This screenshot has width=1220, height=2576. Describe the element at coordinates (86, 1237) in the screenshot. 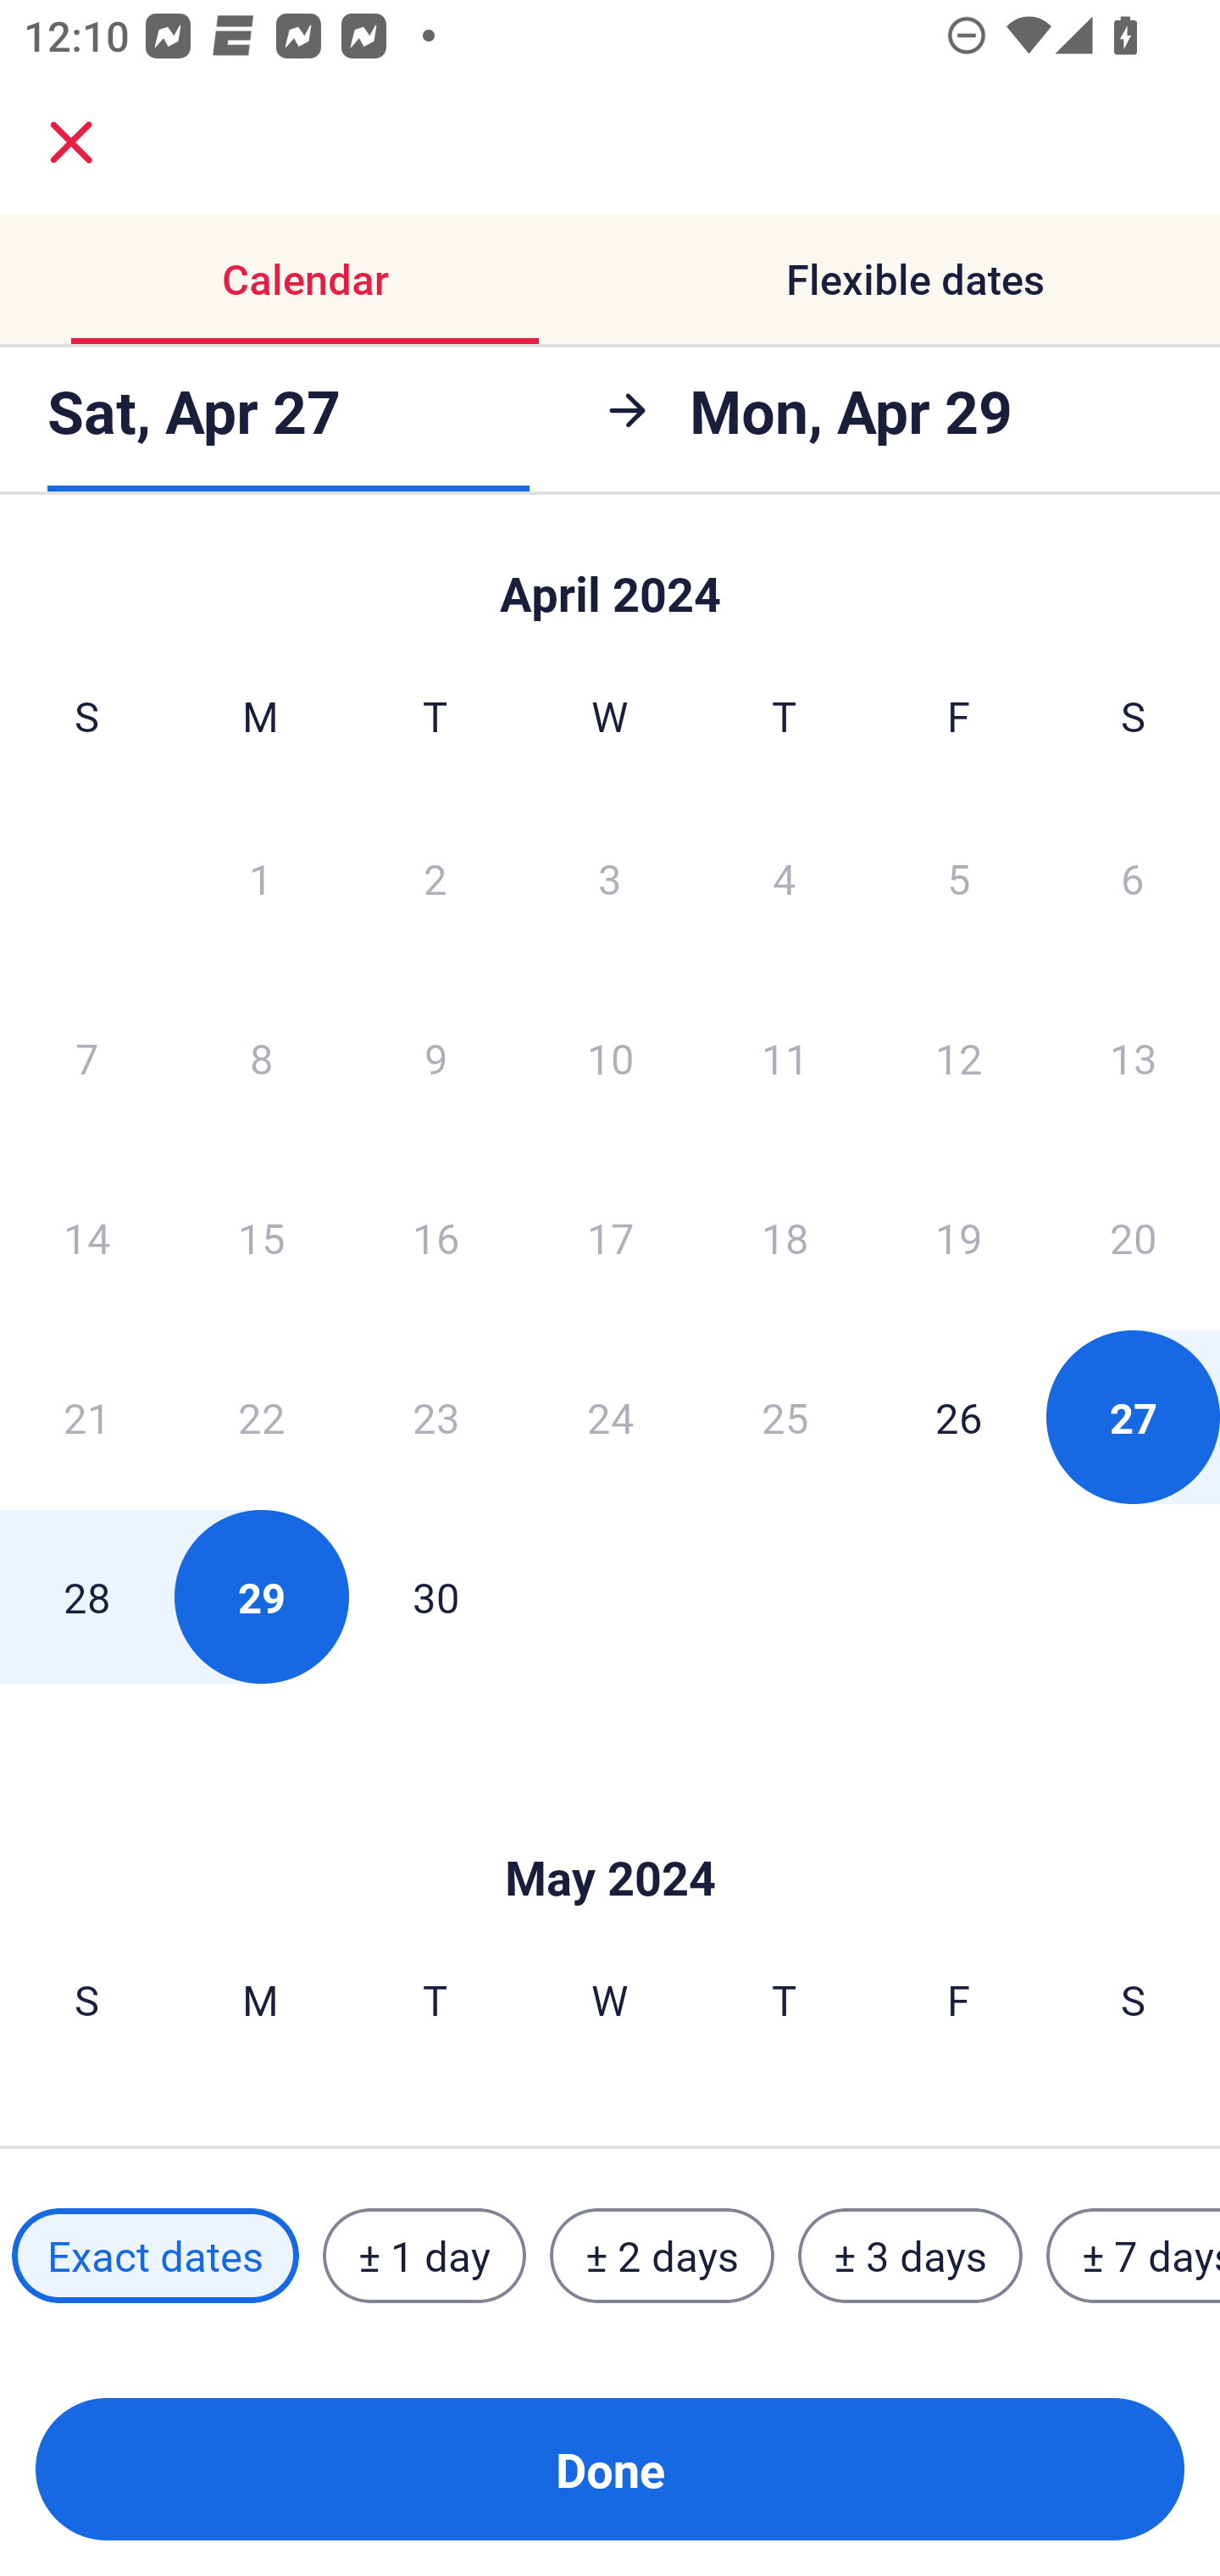

I see `14 Sunday, April 14, 2024` at that location.